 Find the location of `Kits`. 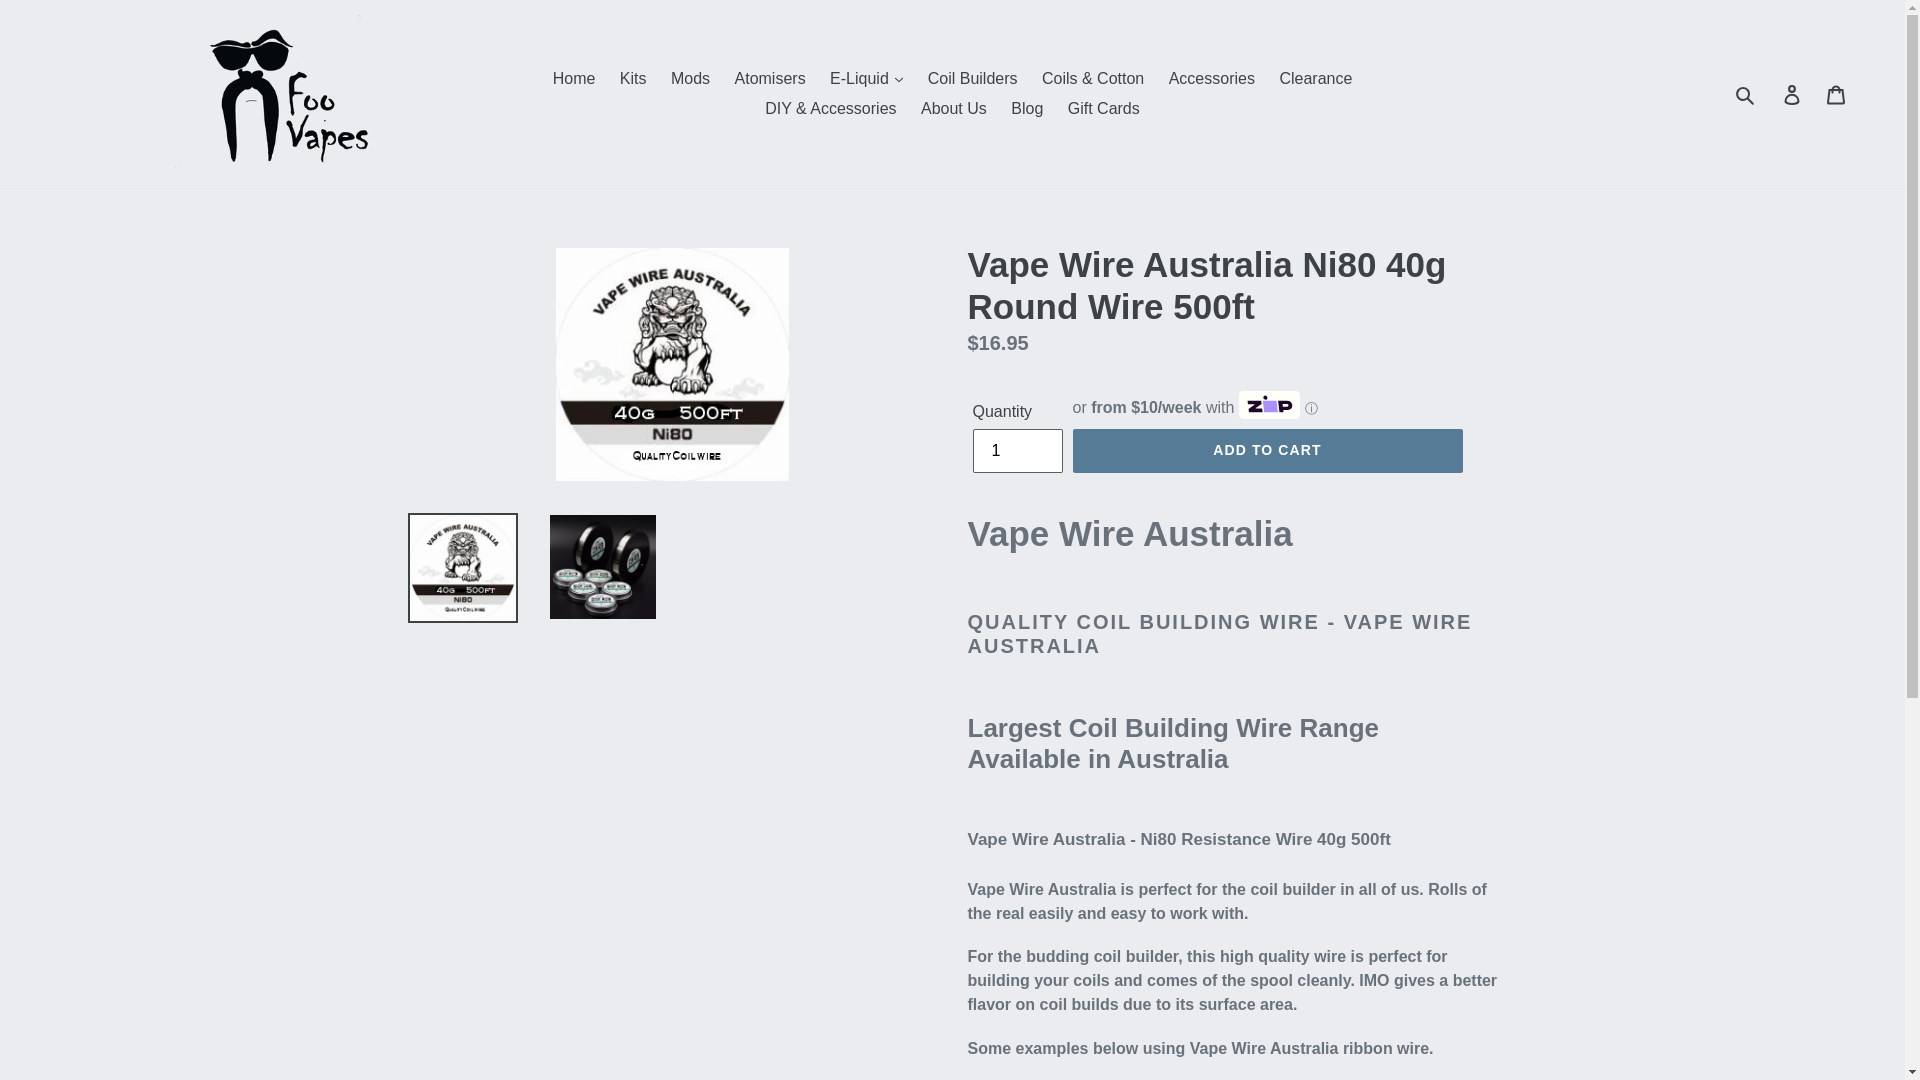

Kits is located at coordinates (633, 78).